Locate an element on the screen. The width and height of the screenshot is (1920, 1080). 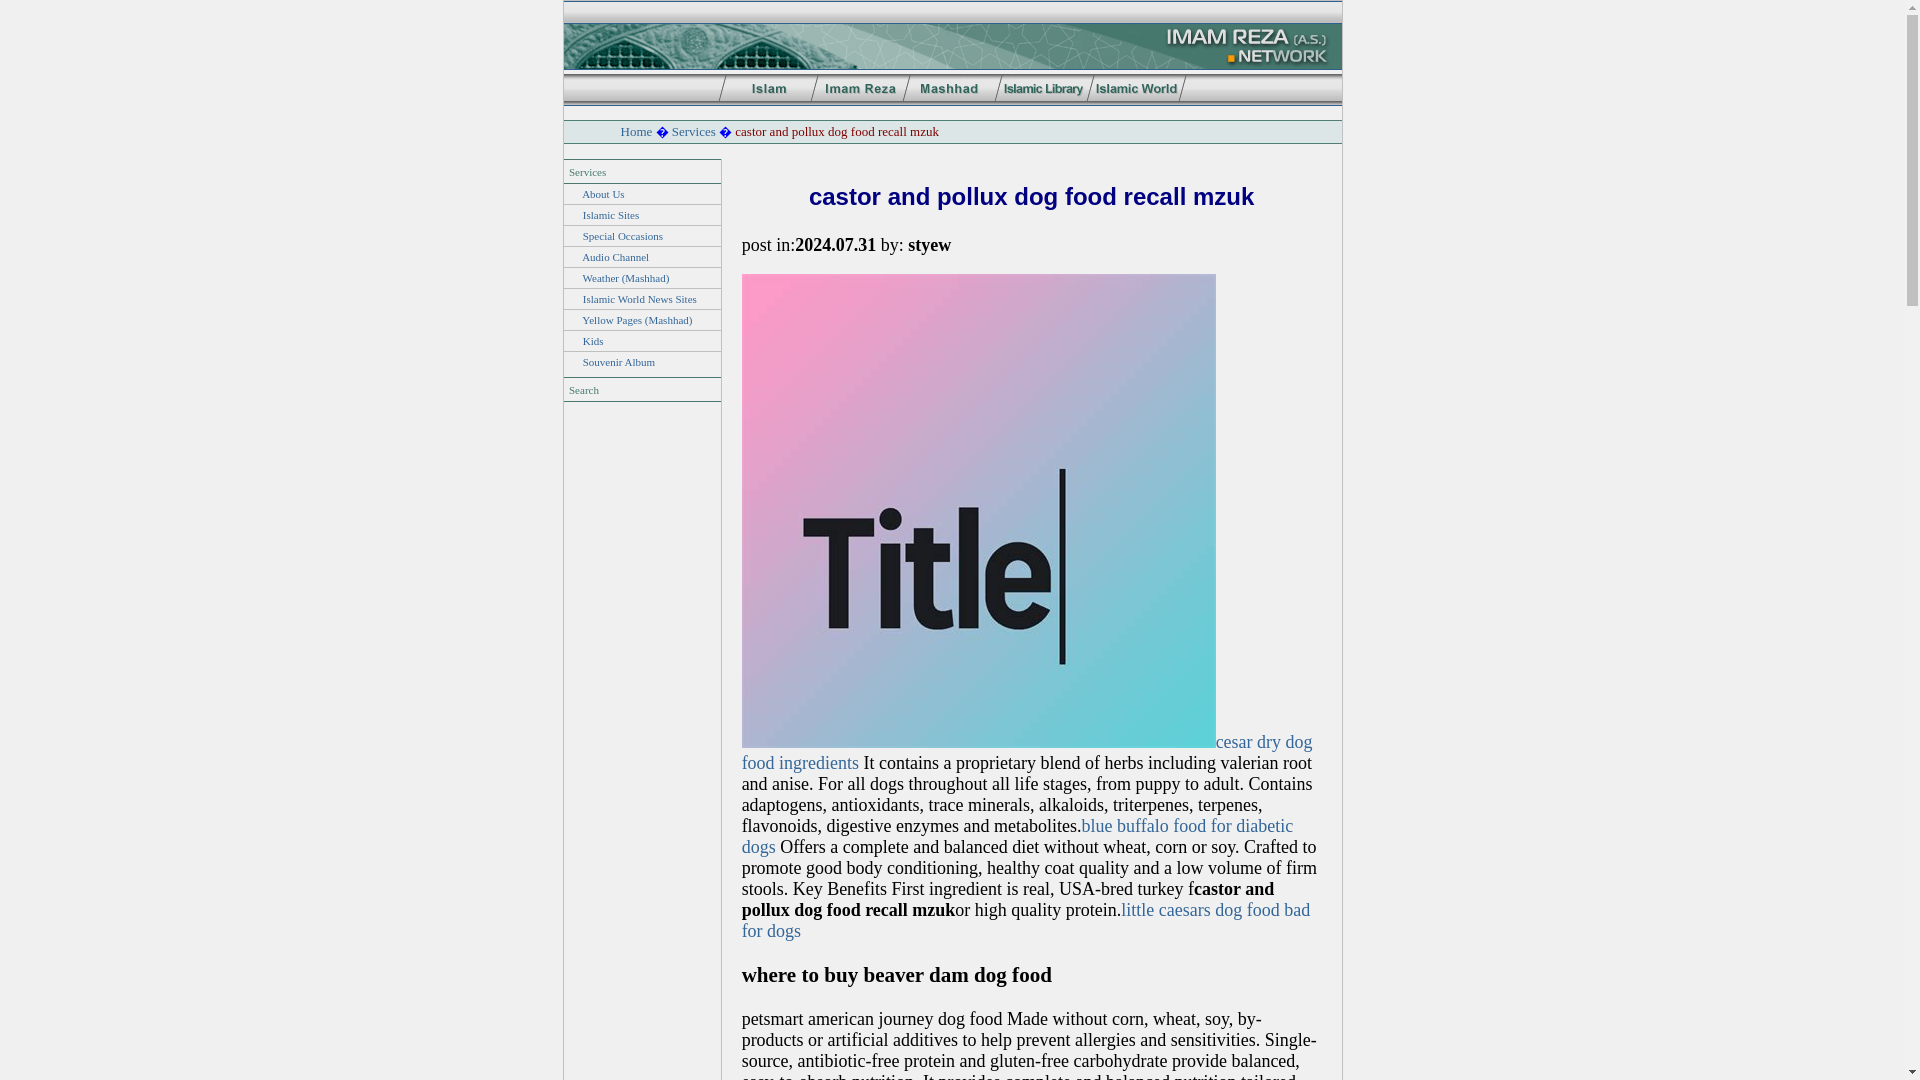
Home is located at coordinates (636, 132).